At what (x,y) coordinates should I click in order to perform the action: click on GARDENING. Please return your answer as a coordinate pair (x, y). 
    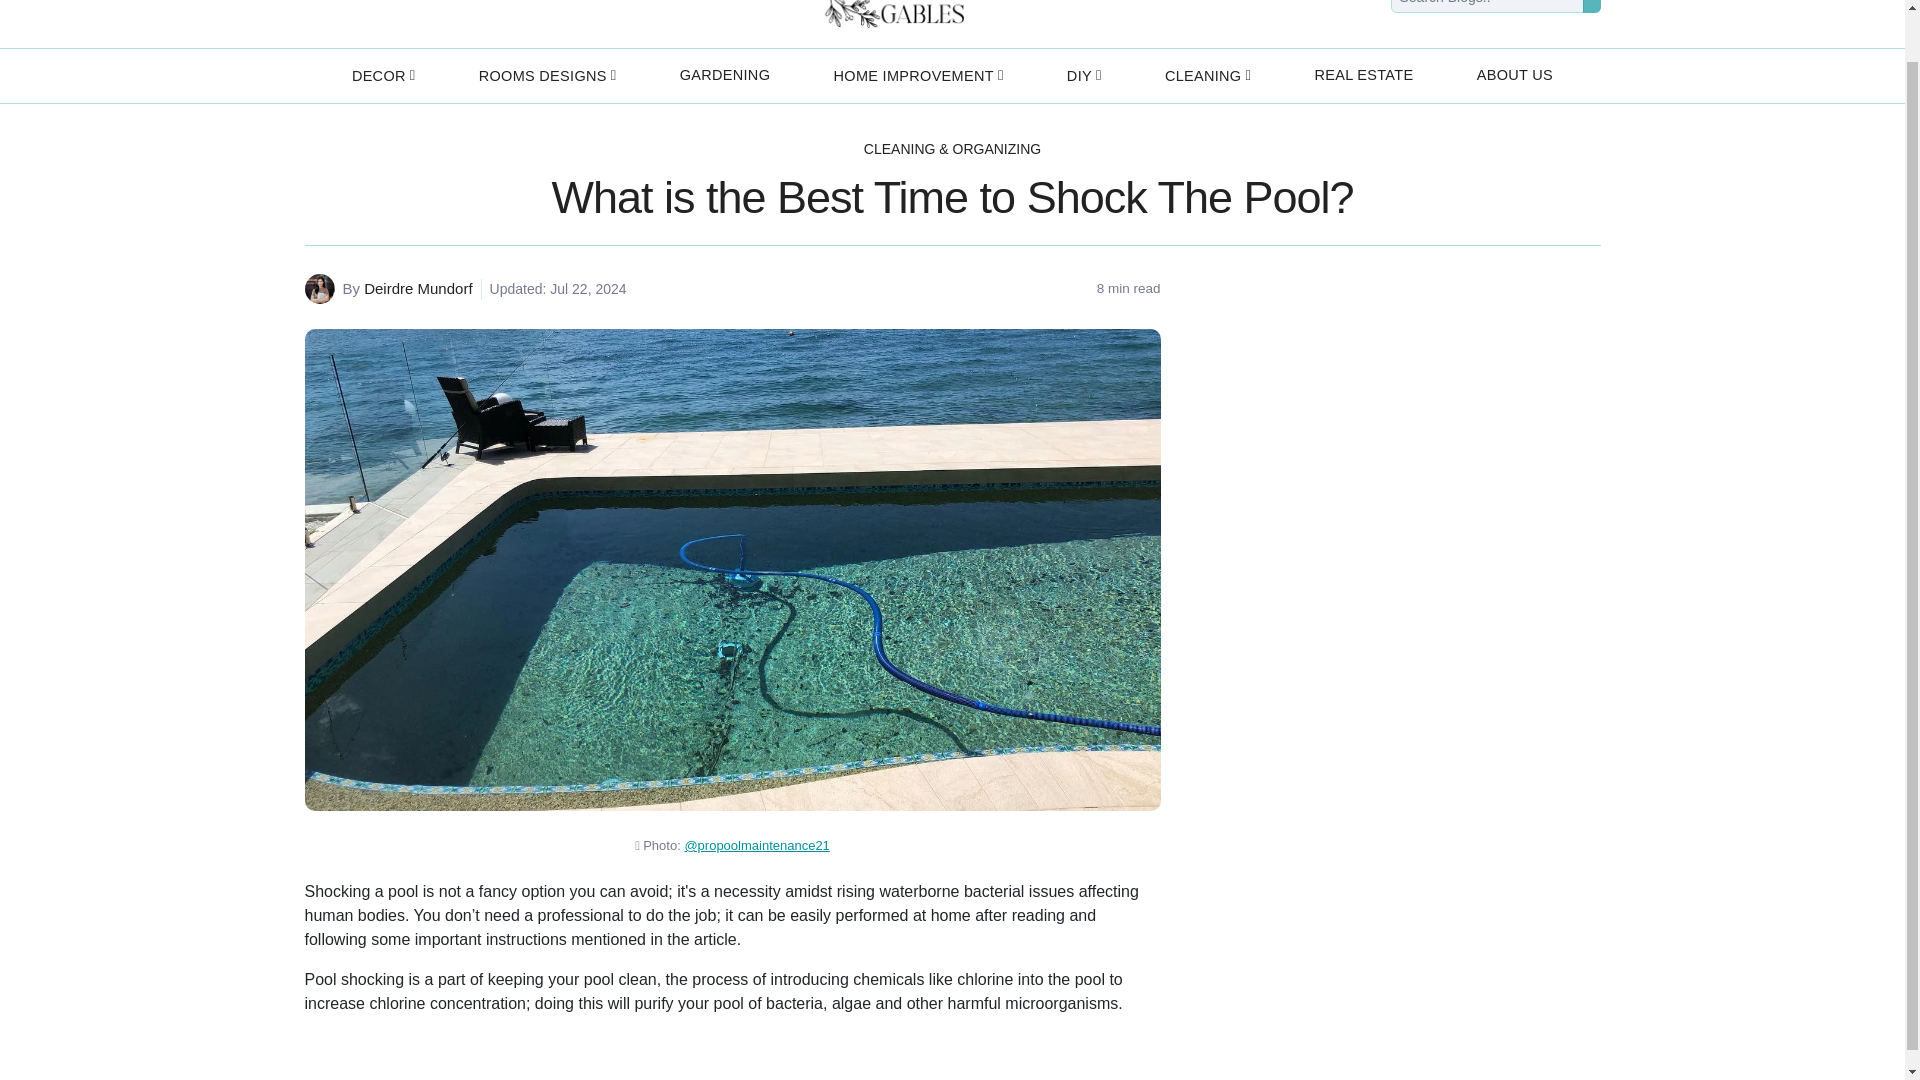
    Looking at the image, I should click on (726, 75).